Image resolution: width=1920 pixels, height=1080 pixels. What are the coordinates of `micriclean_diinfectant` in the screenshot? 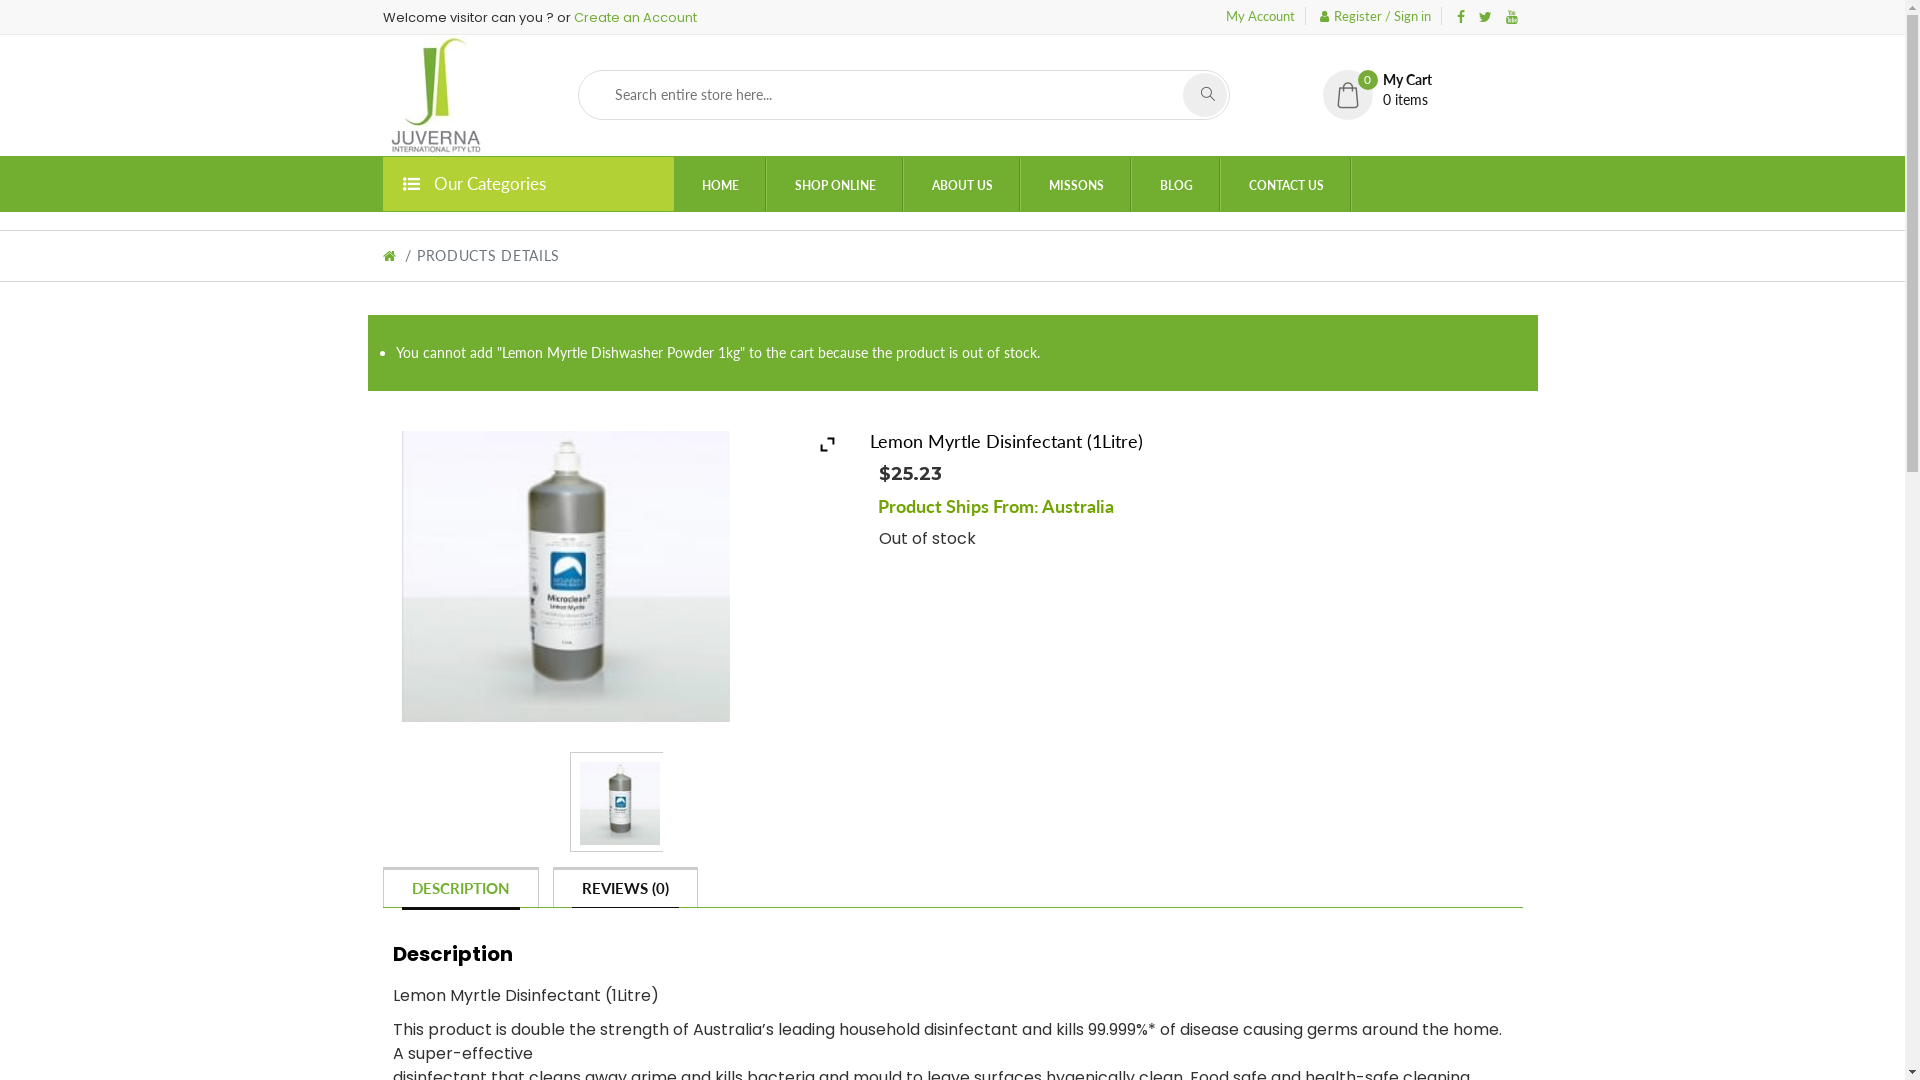 It's located at (612, 802).